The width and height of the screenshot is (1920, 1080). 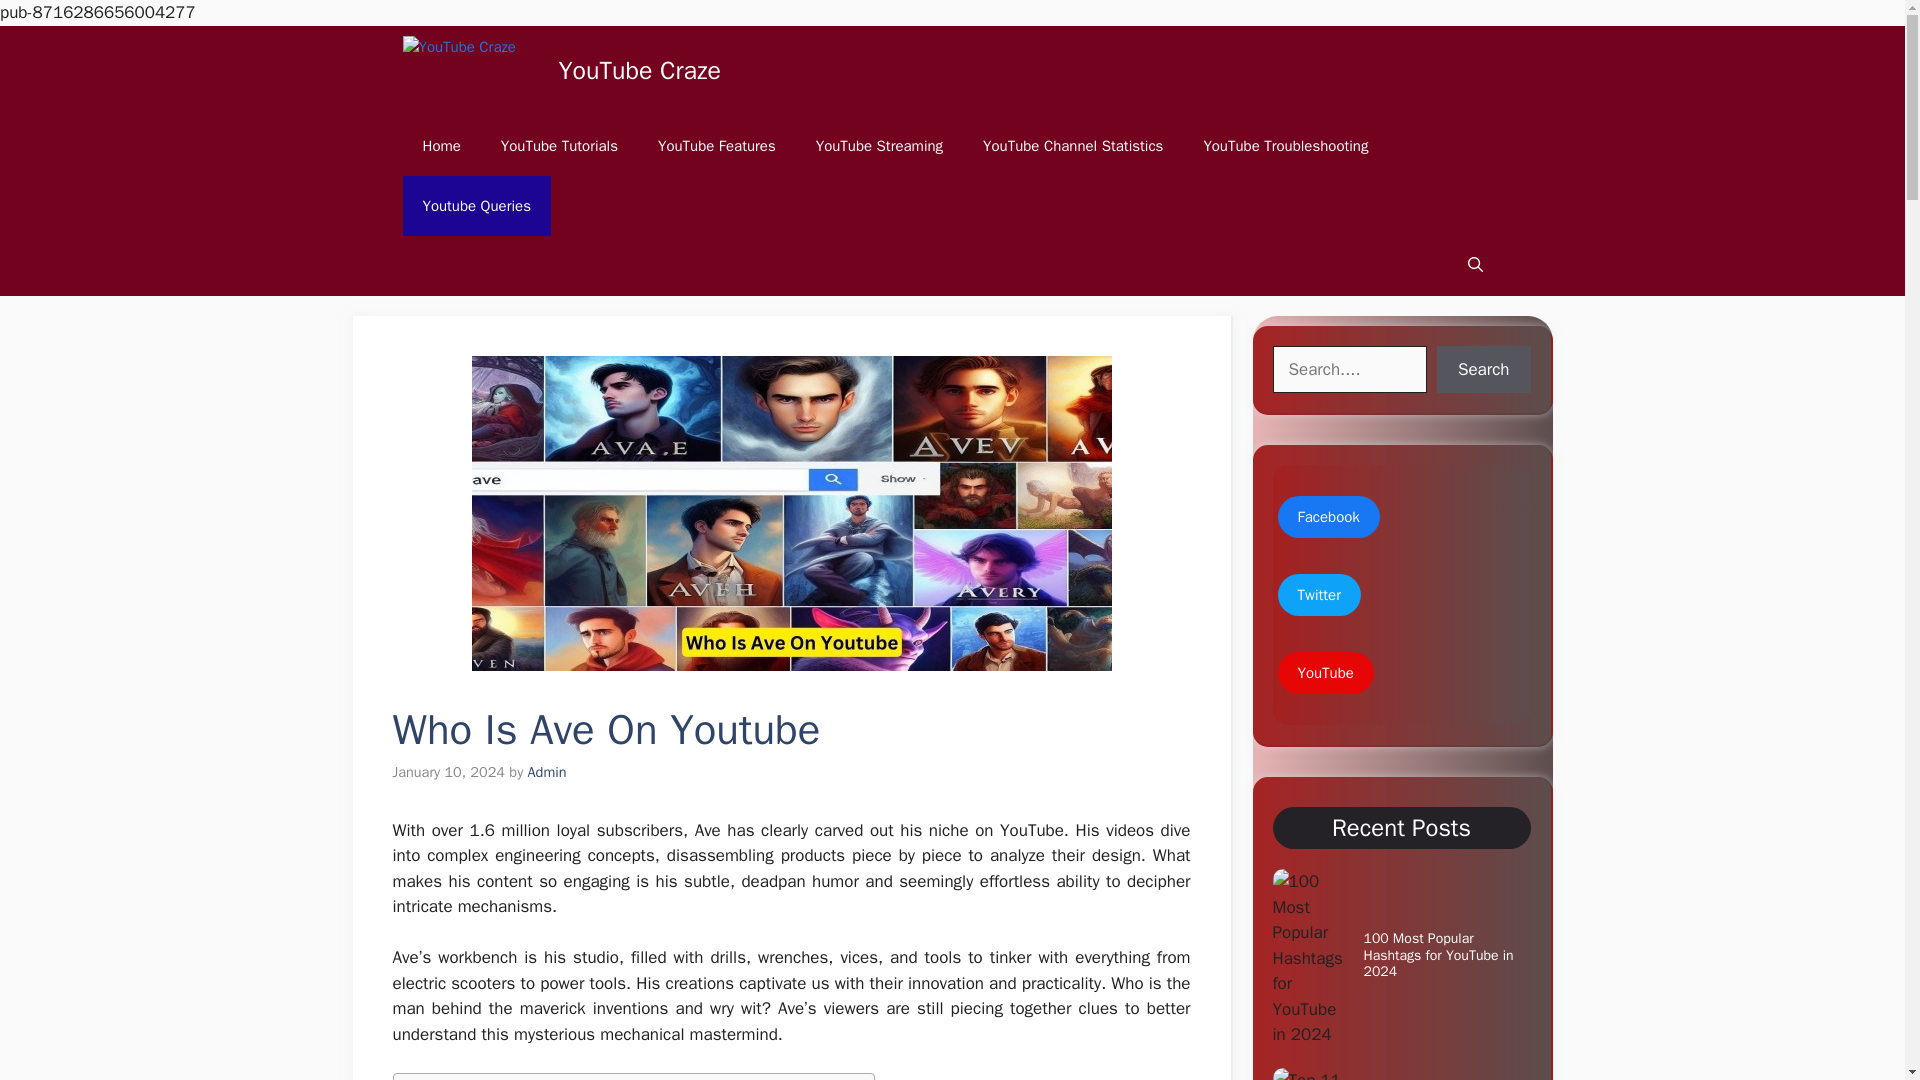 I want to click on YouTube Tutorials, so click(x=559, y=146).